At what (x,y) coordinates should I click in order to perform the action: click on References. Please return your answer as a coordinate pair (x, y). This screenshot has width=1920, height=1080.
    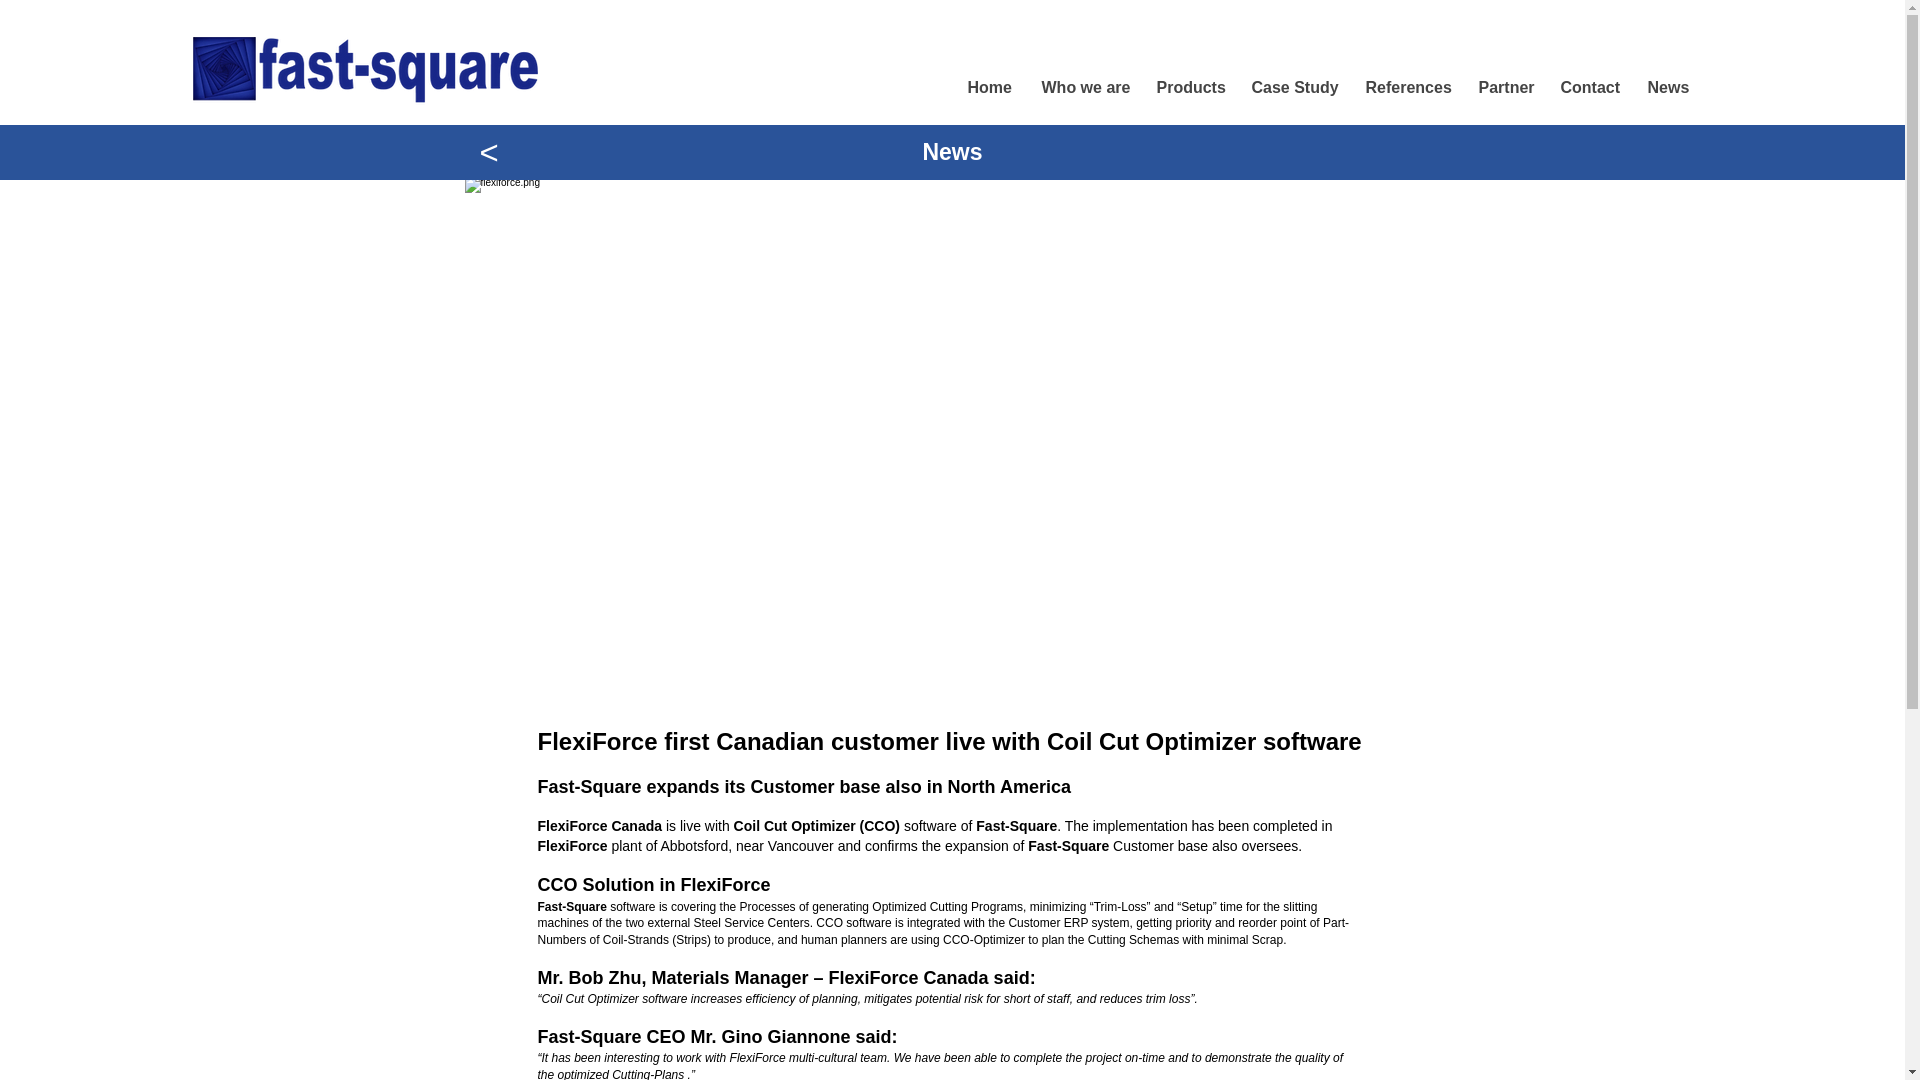
    Looking at the image, I should click on (1406, 88).